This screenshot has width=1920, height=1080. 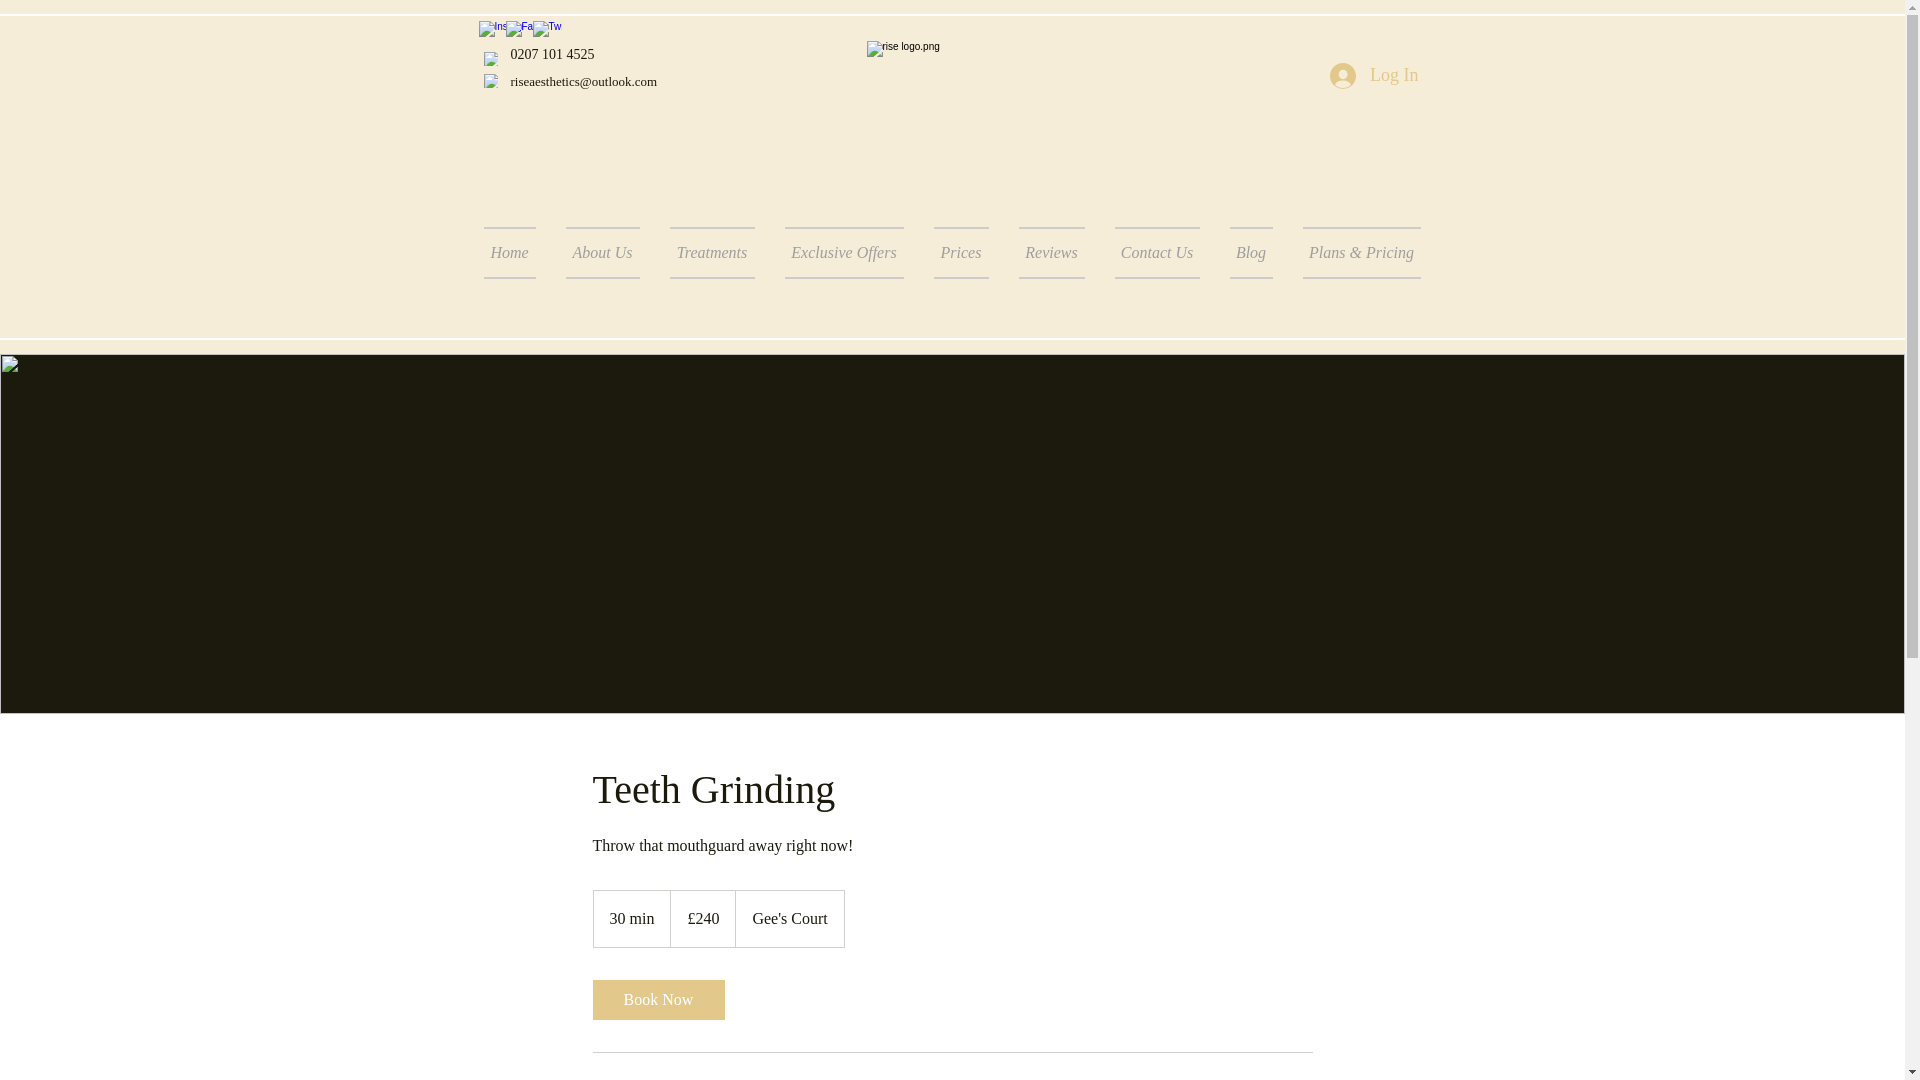 I want to click on Prices, so click(x=960, y=252).